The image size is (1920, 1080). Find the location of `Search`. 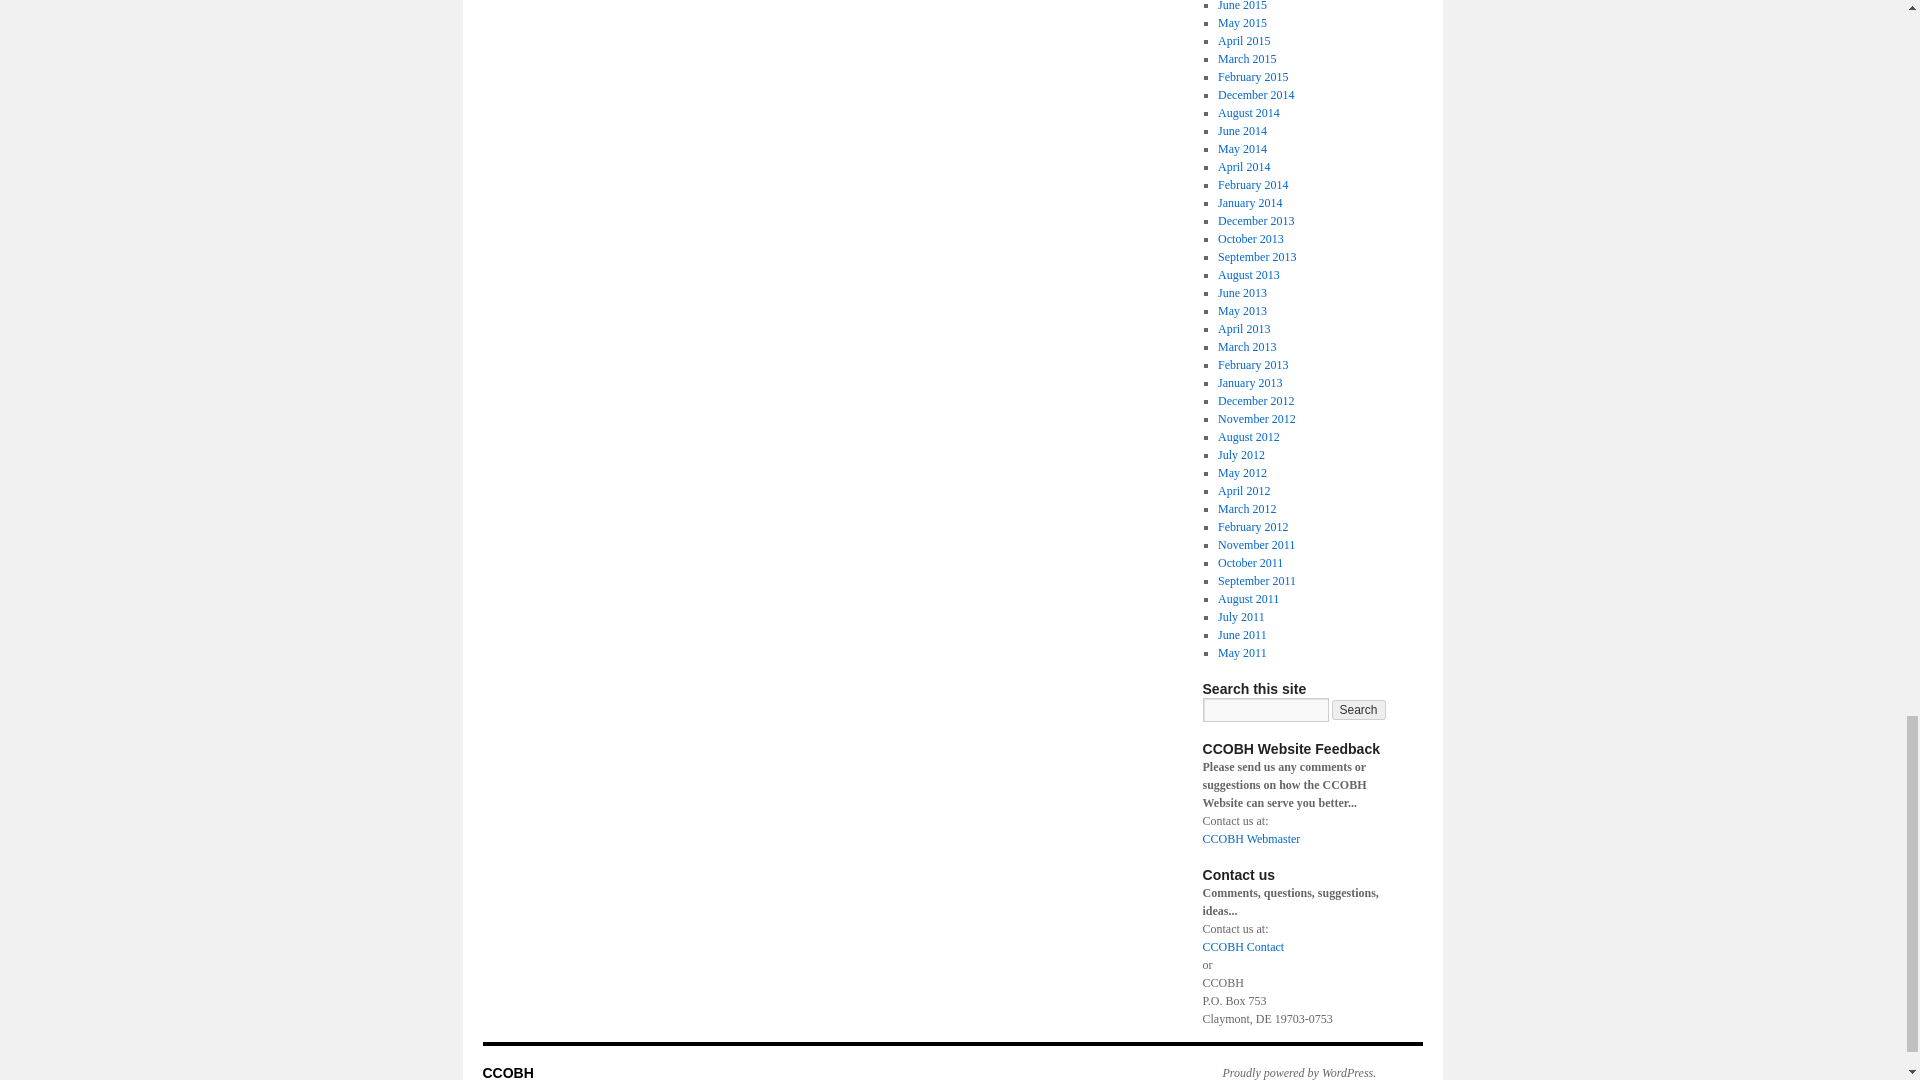

Search is located at coordinates (1359, 710).